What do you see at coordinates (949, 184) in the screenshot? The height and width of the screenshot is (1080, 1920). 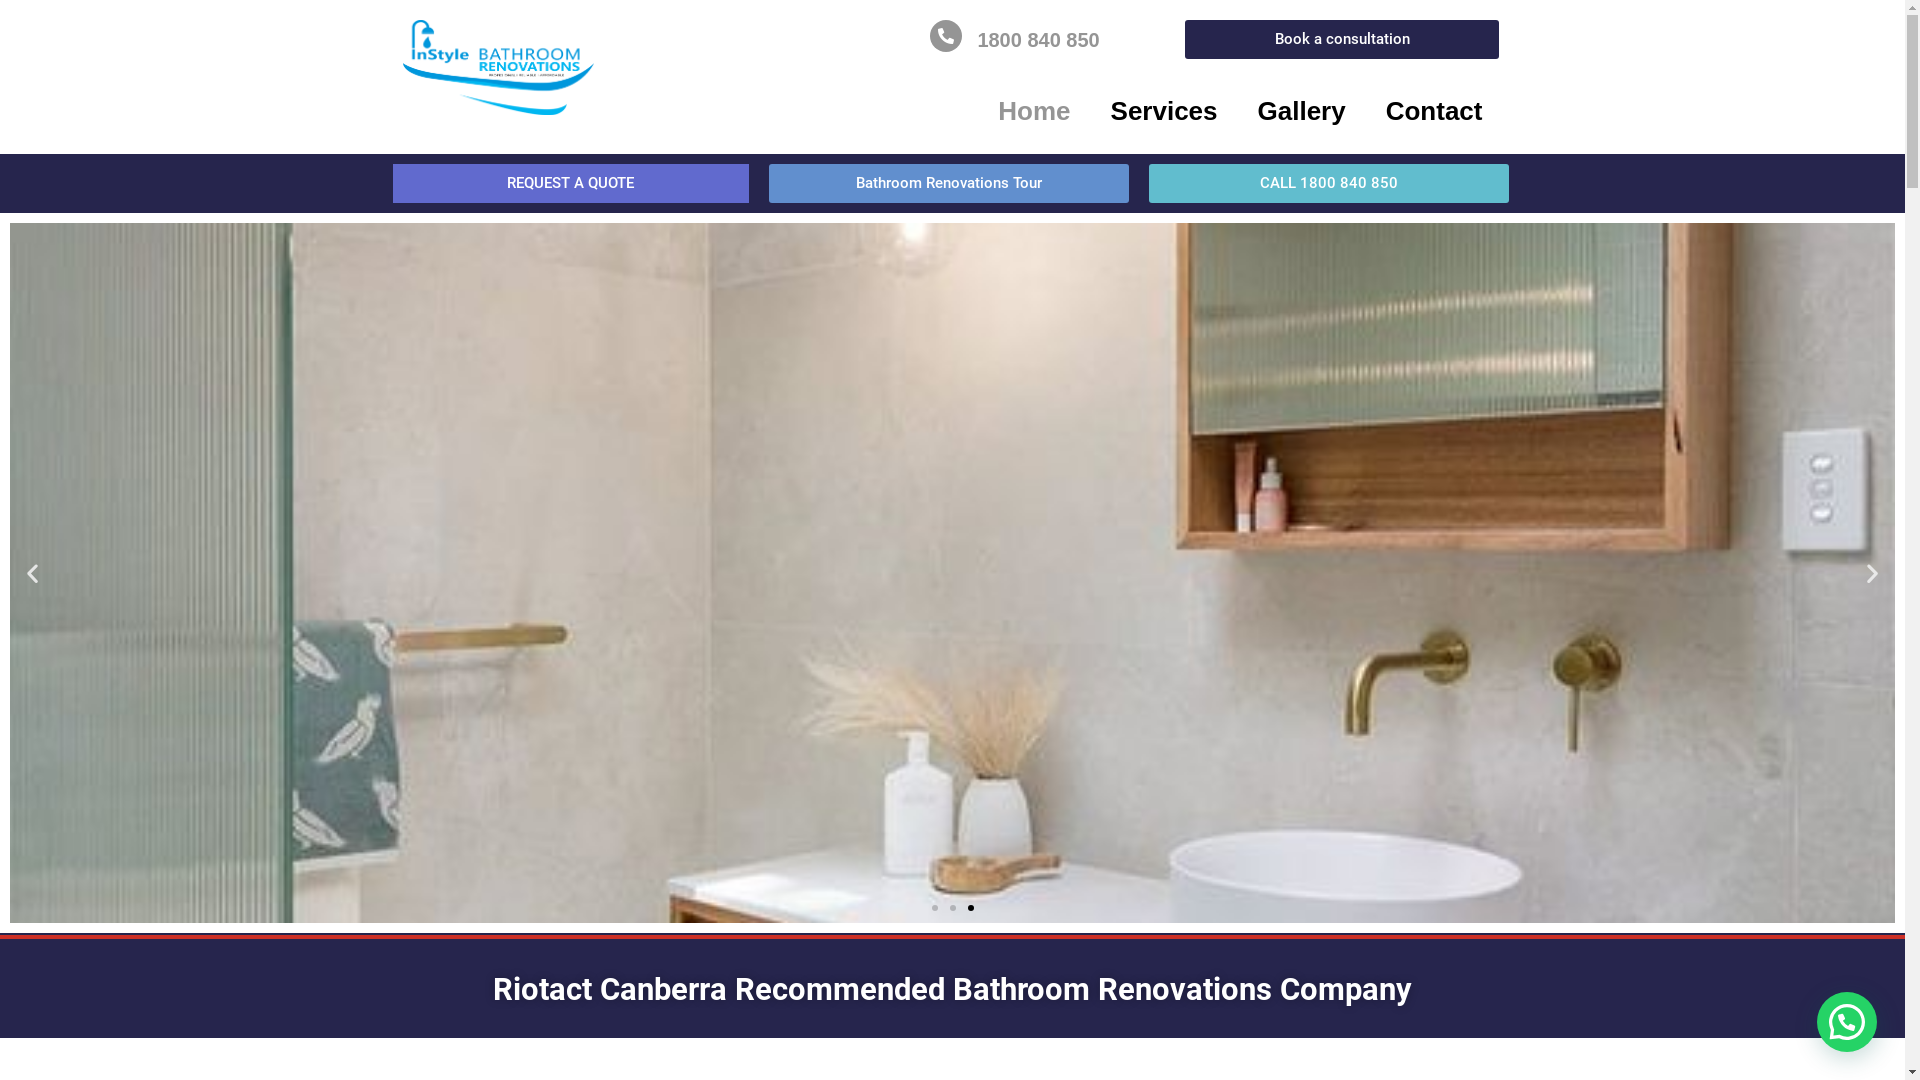 I see `Bathroom Renovations Tour` at bounding box center [949, 184].